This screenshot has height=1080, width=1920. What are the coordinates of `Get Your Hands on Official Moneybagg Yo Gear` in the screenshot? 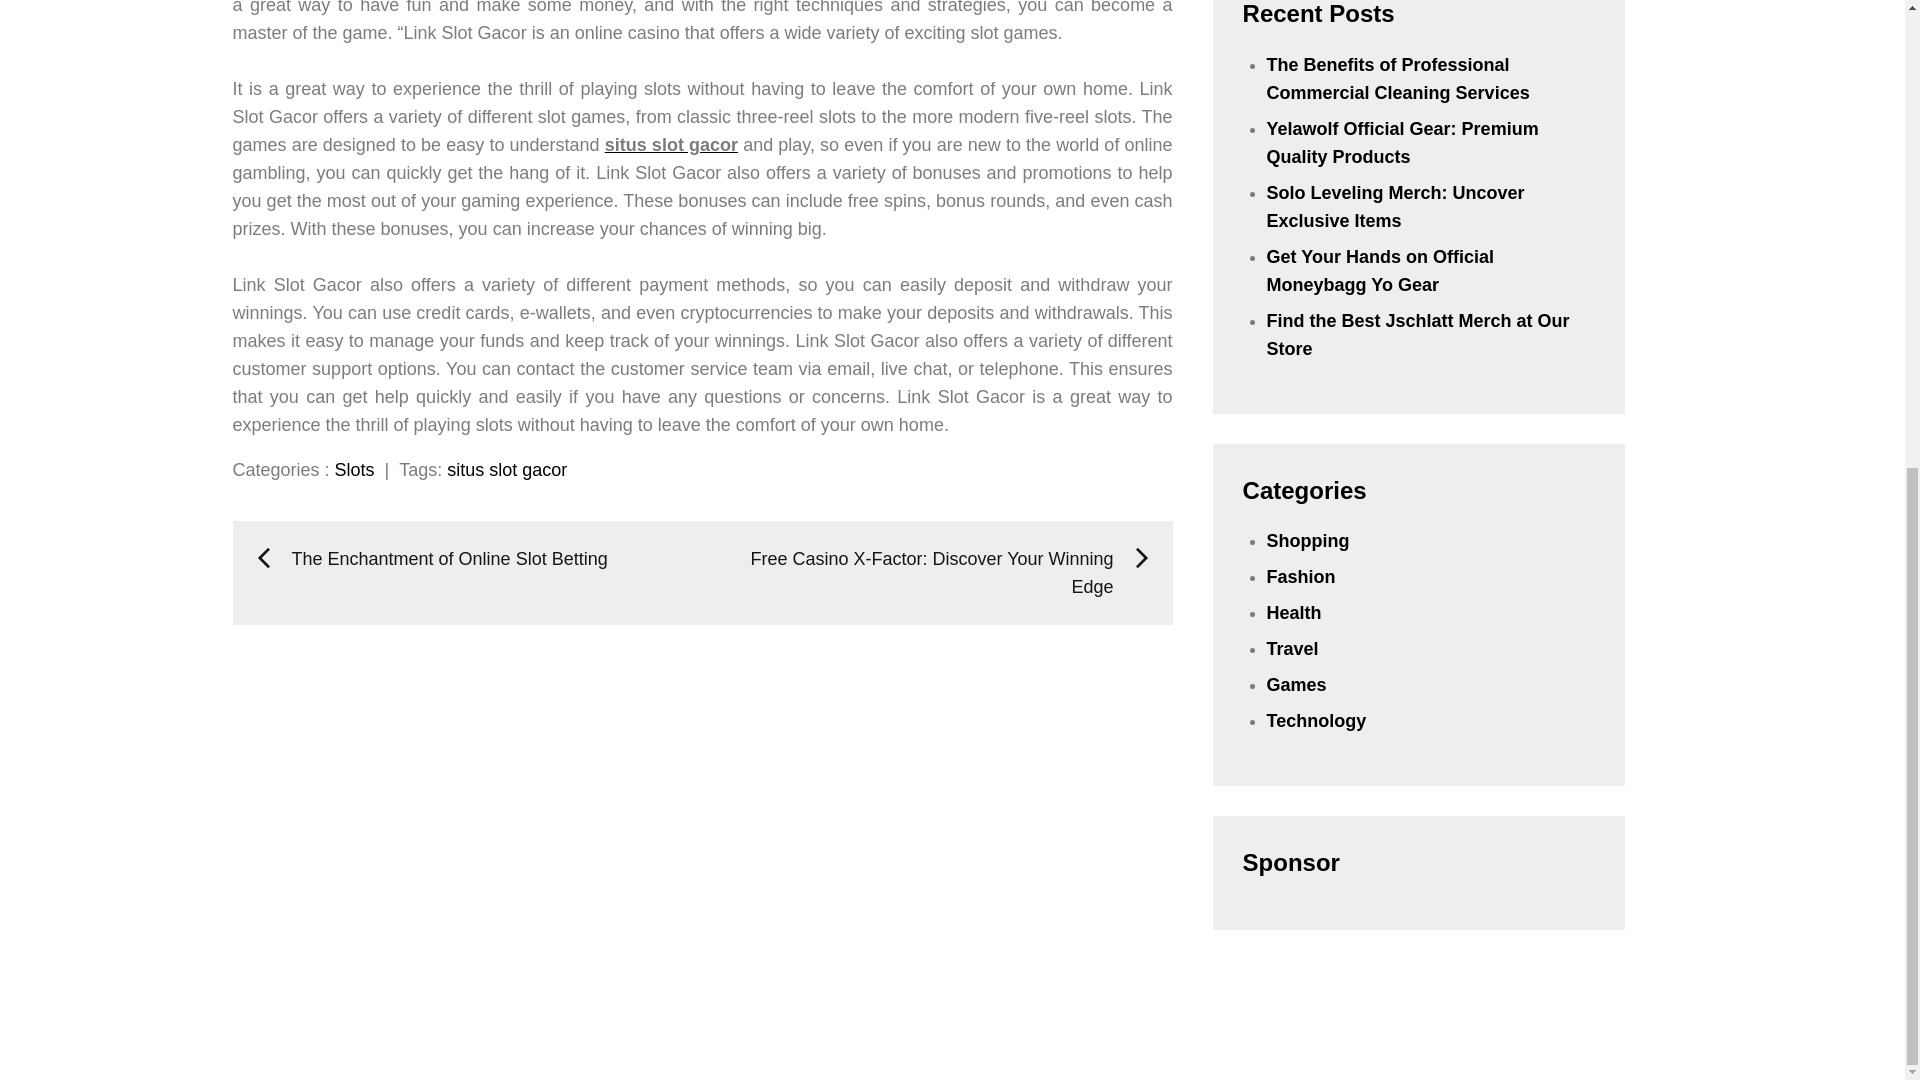 It's located at (1380, 270).